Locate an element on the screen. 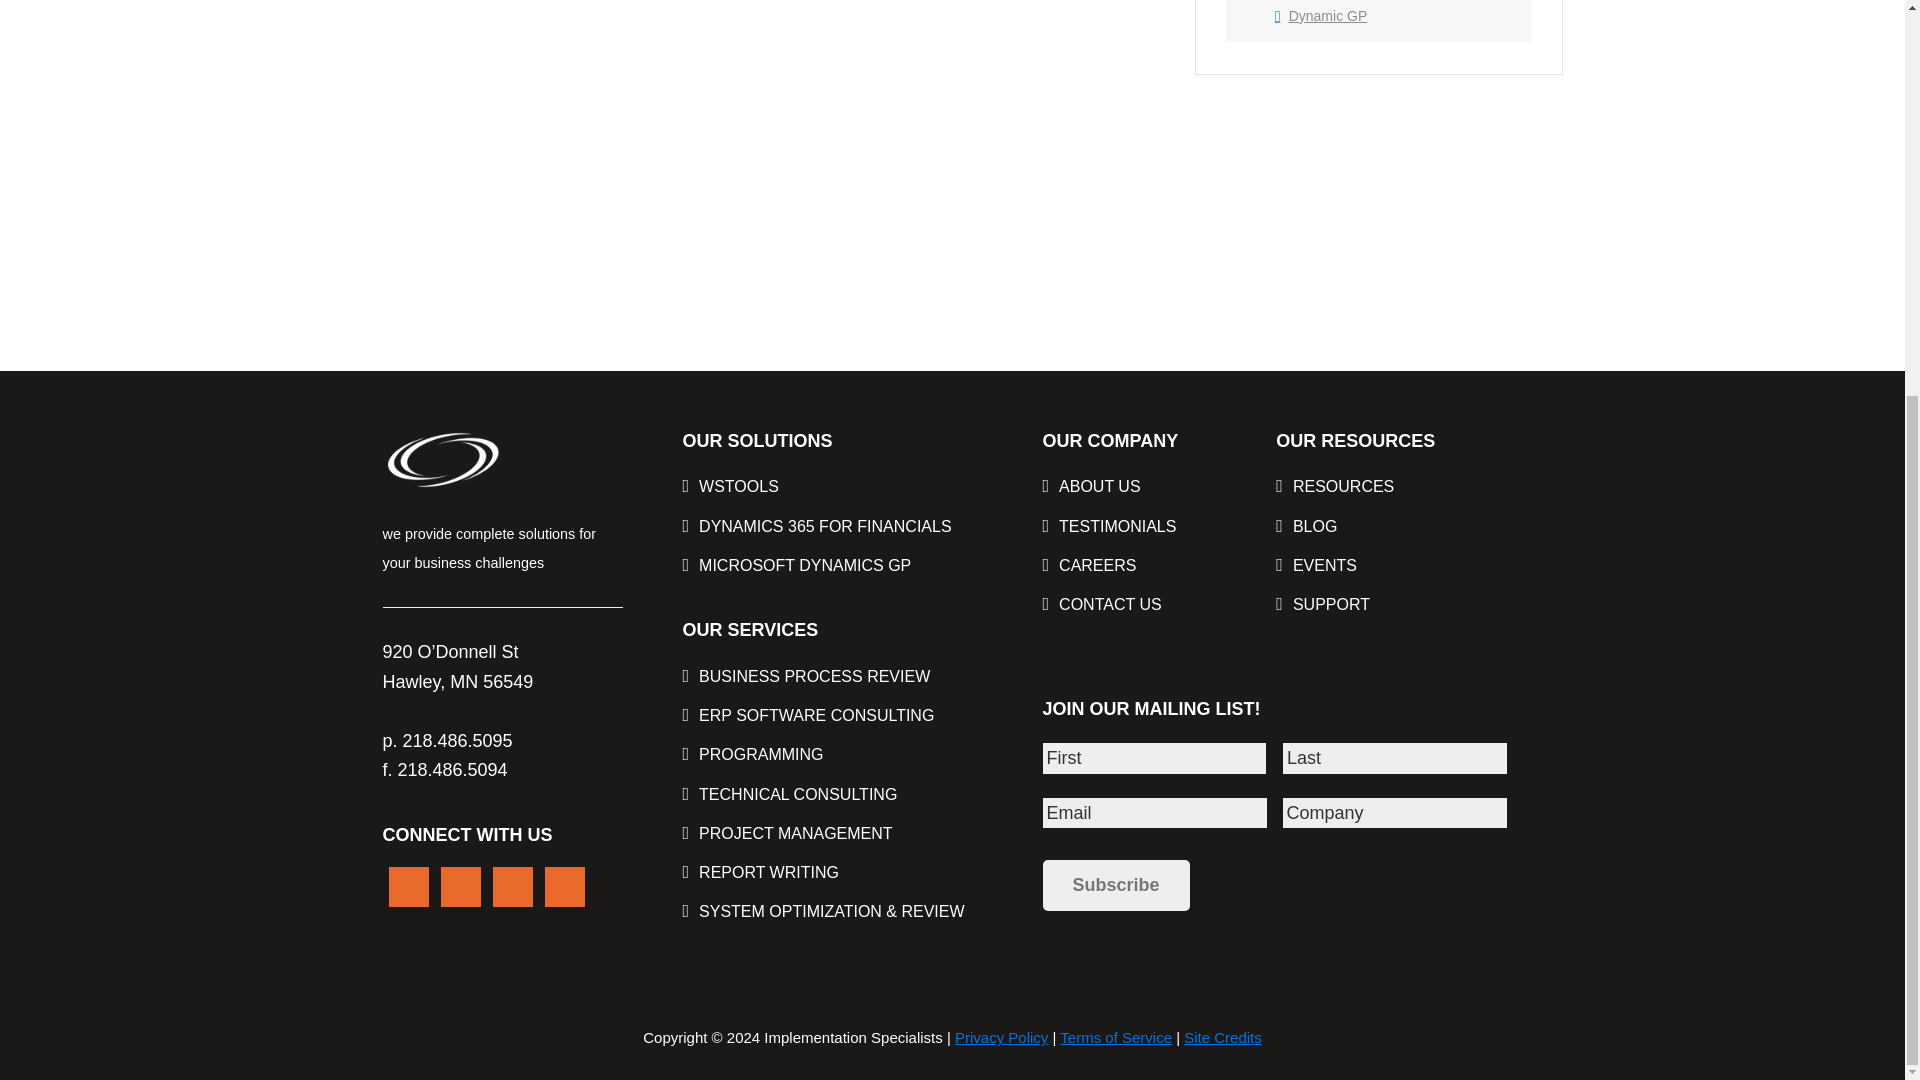  Dynamic GP is located at coordinates (1320, 15).